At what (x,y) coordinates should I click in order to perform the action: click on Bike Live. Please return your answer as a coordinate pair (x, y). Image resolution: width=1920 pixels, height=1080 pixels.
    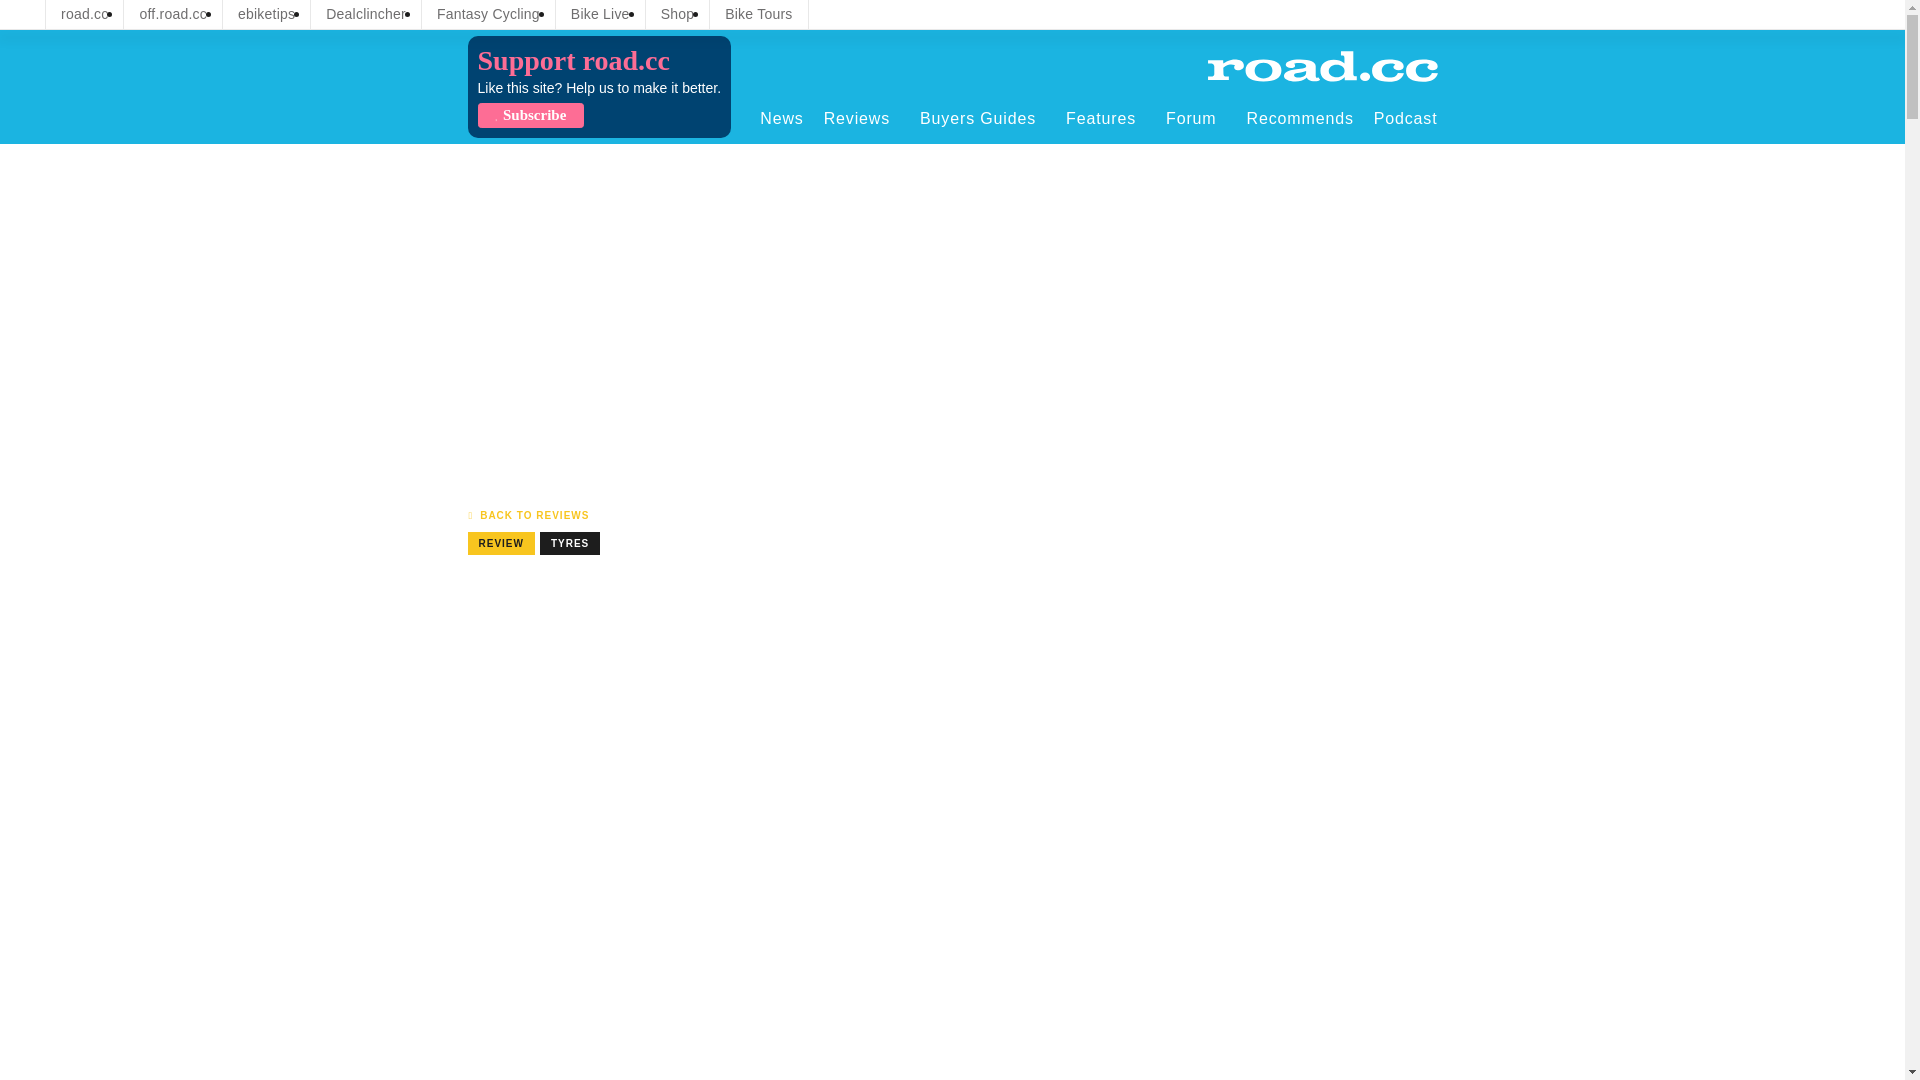
    Looking at the image, I should click on (600, 14).